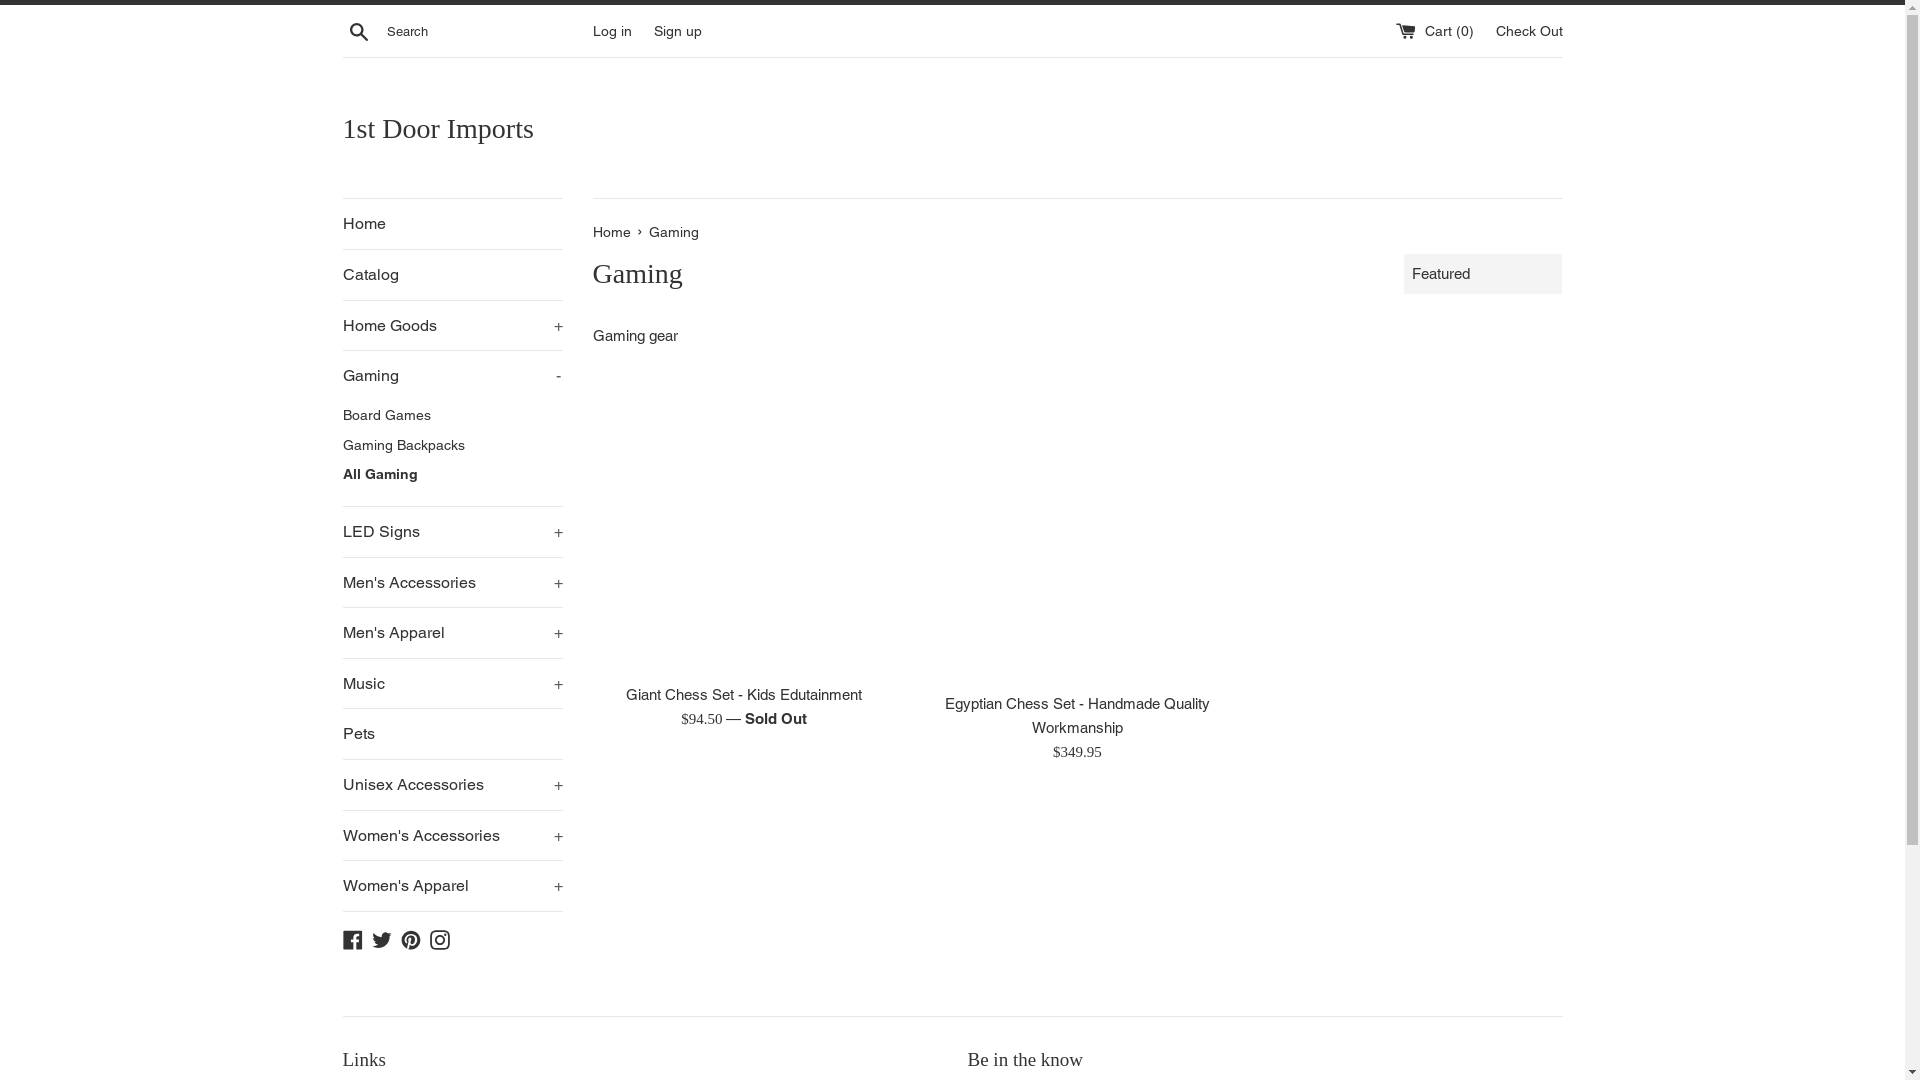 The image size is (1920, 1080). Describe the element at coordinates (440, 938) in the screenshot. I see `Instagram` at that location.